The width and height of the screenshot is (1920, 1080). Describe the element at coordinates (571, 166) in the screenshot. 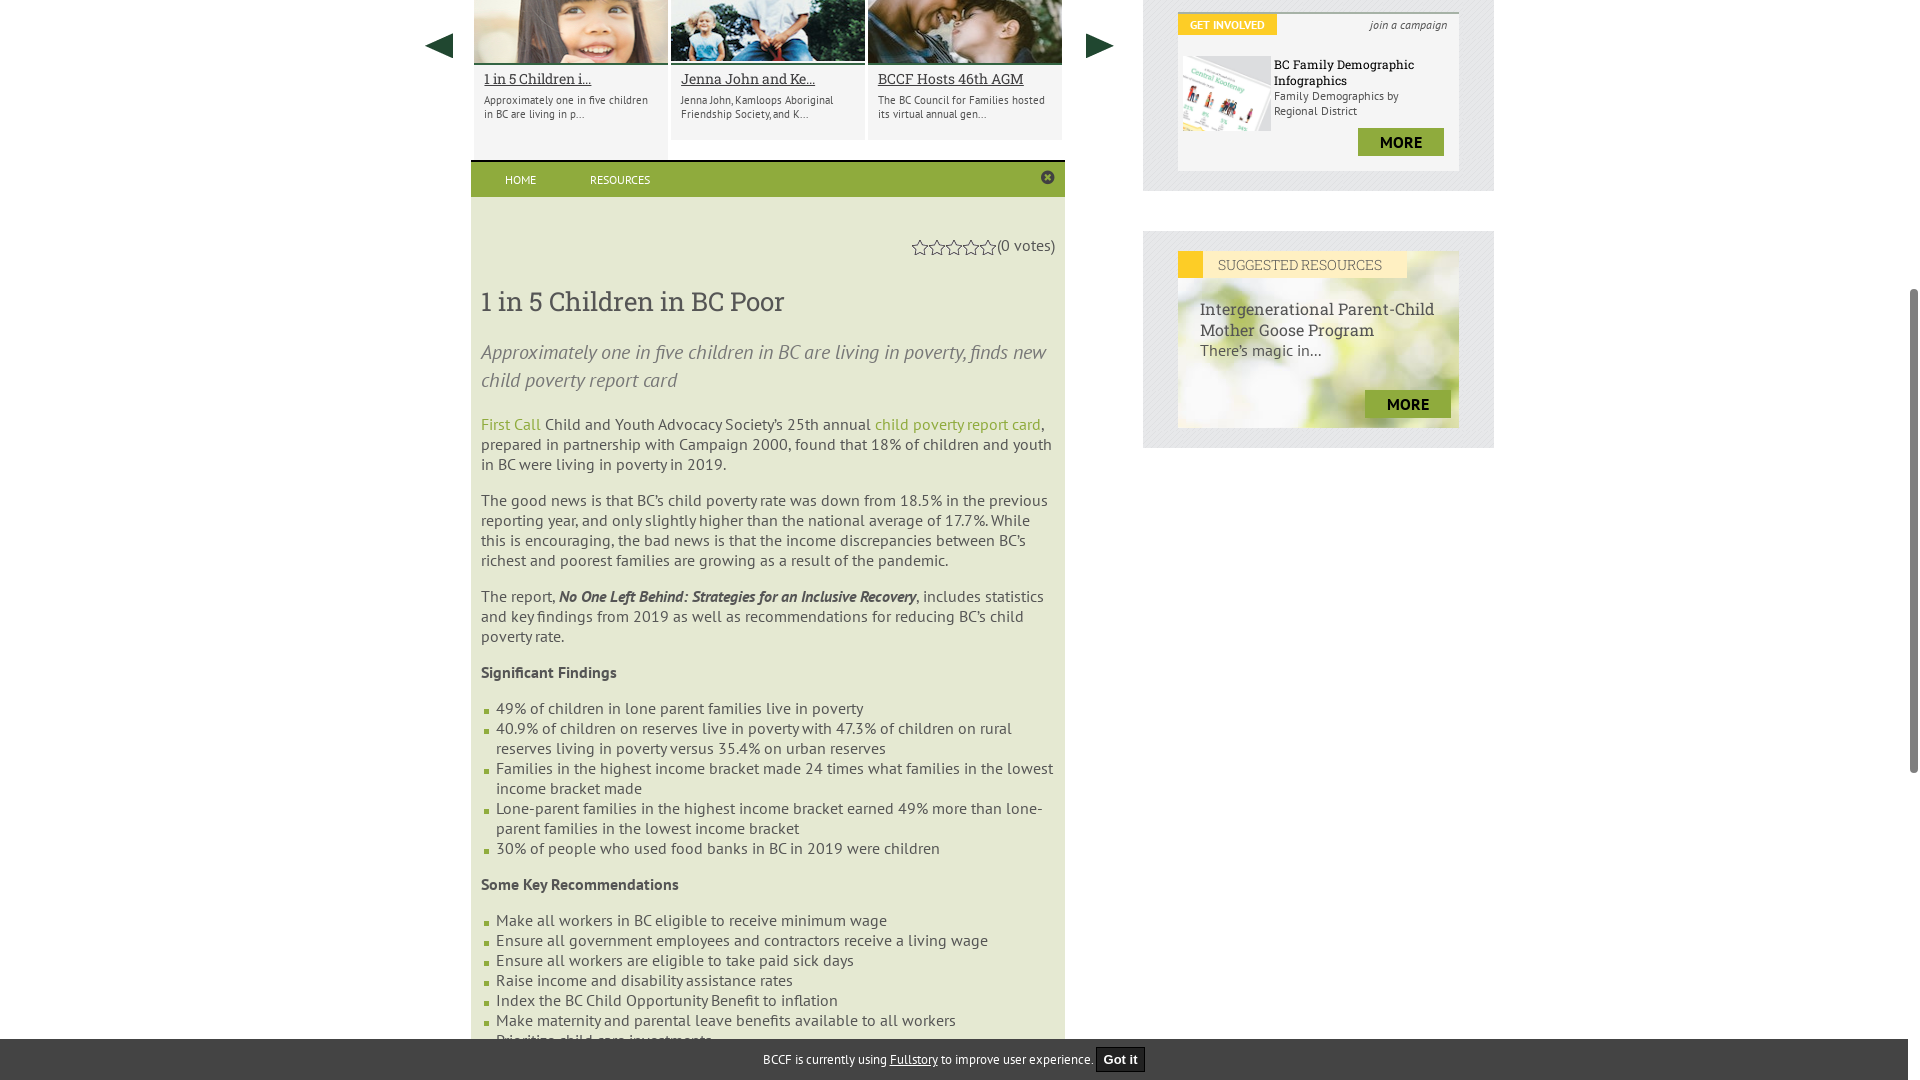

I see `Bookstore` at that location.